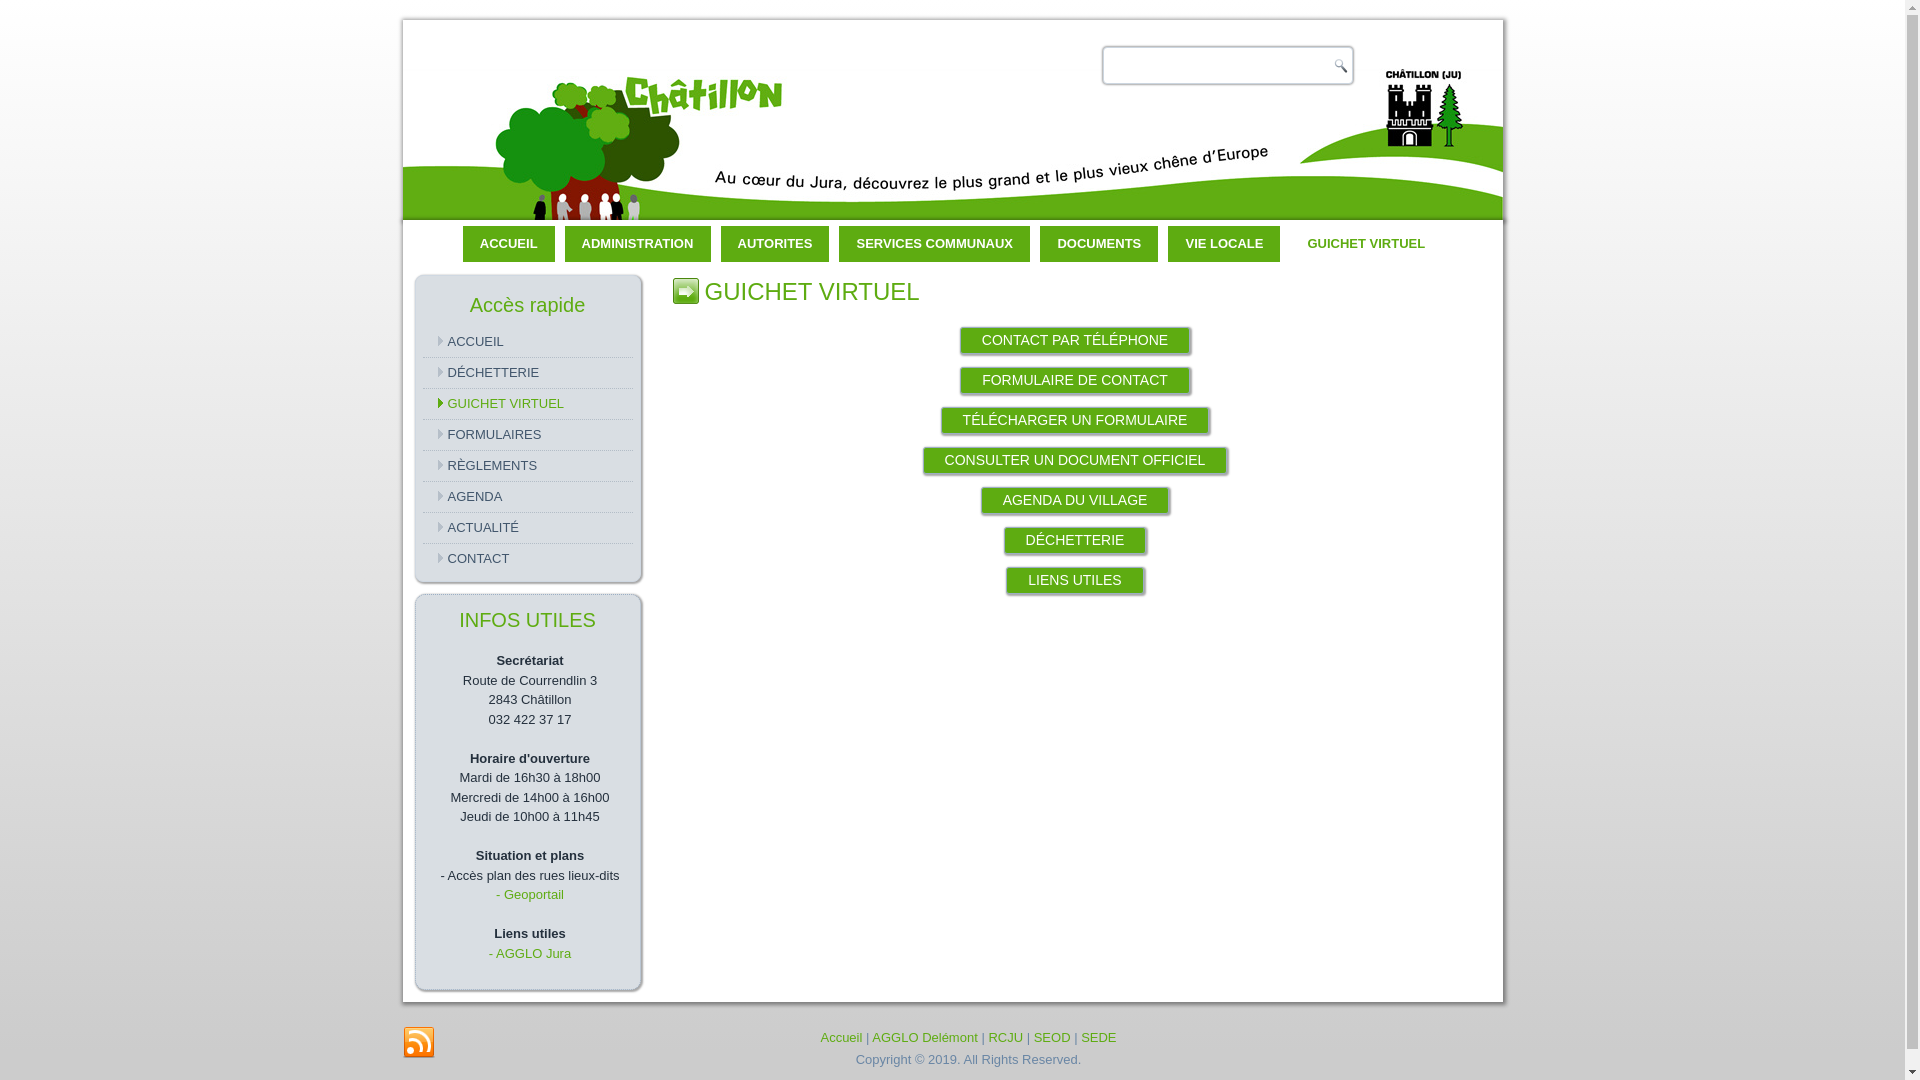 This screenshot has width=1920, height=1080. I want to click on SEOD, so click(1052, 1038).